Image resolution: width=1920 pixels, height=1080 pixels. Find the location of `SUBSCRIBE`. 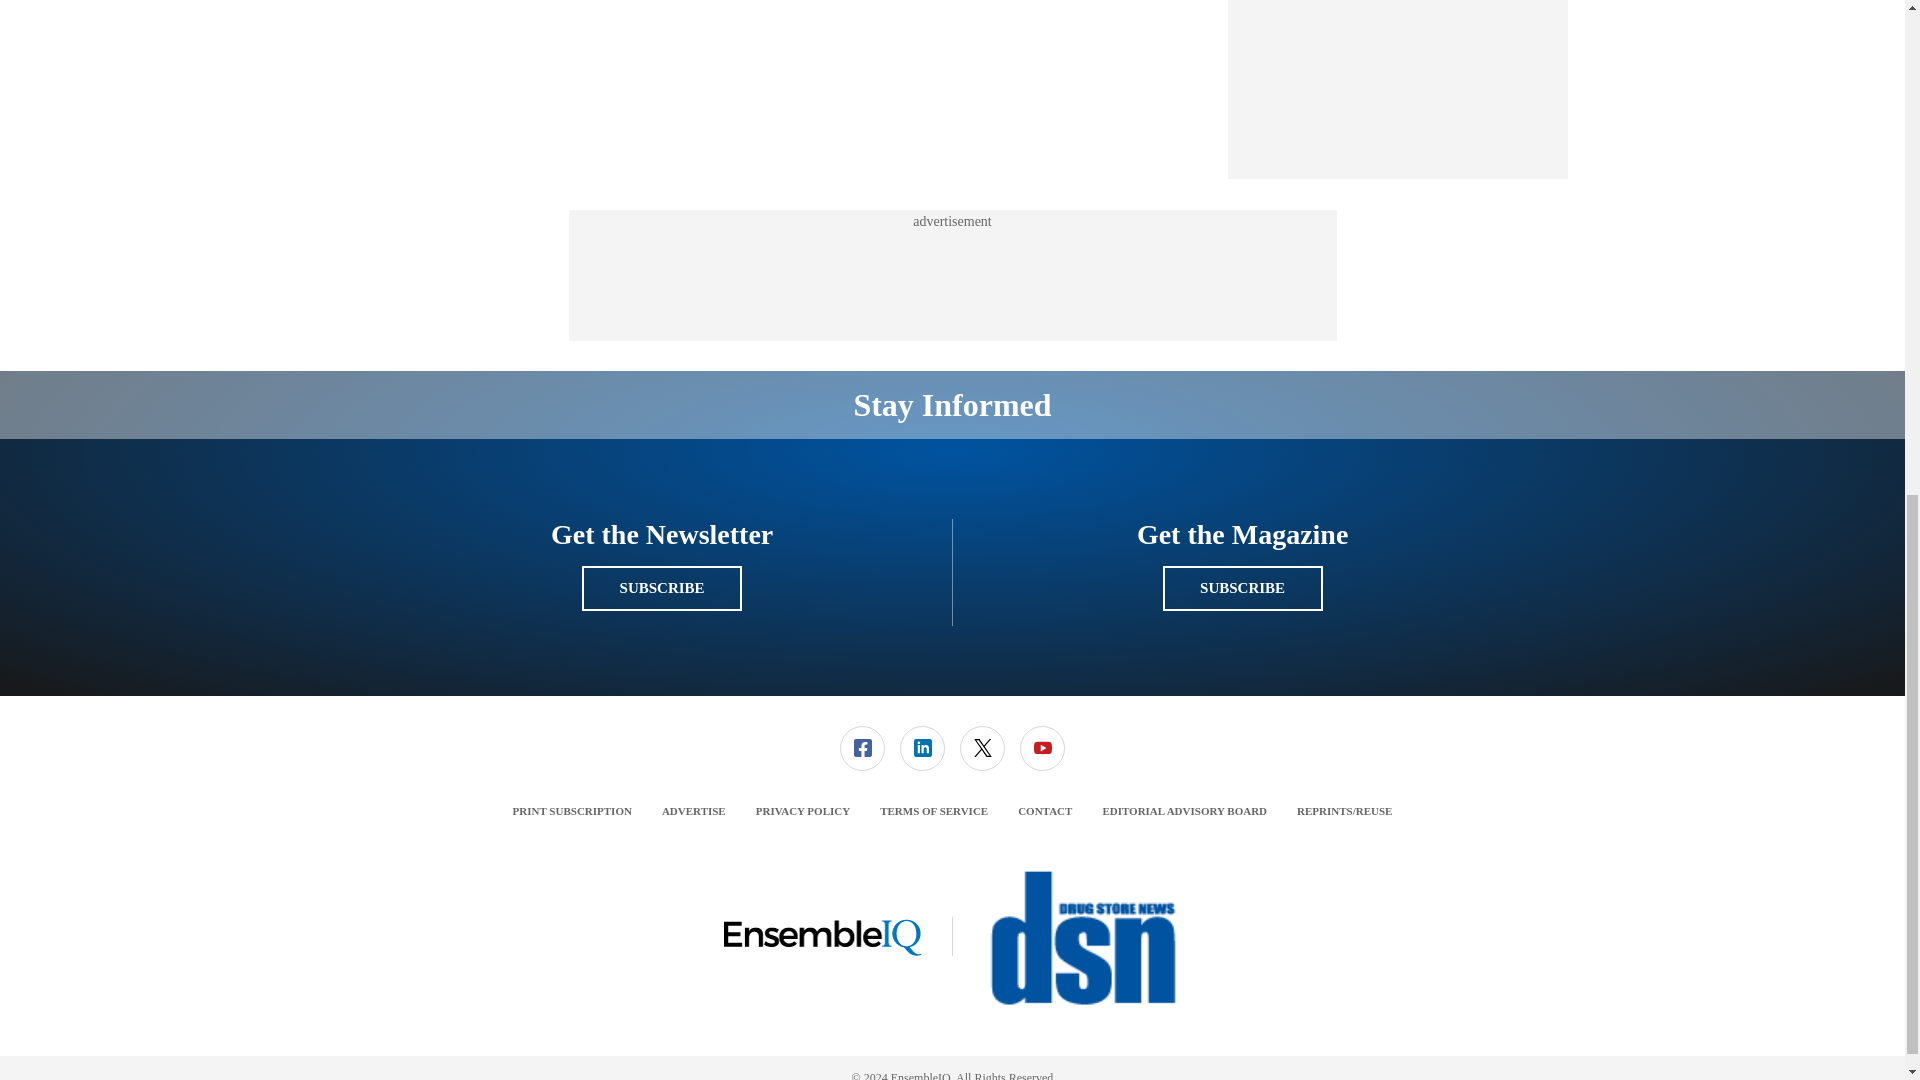

SUBSCRIBE is located at coordinates (661, 588).